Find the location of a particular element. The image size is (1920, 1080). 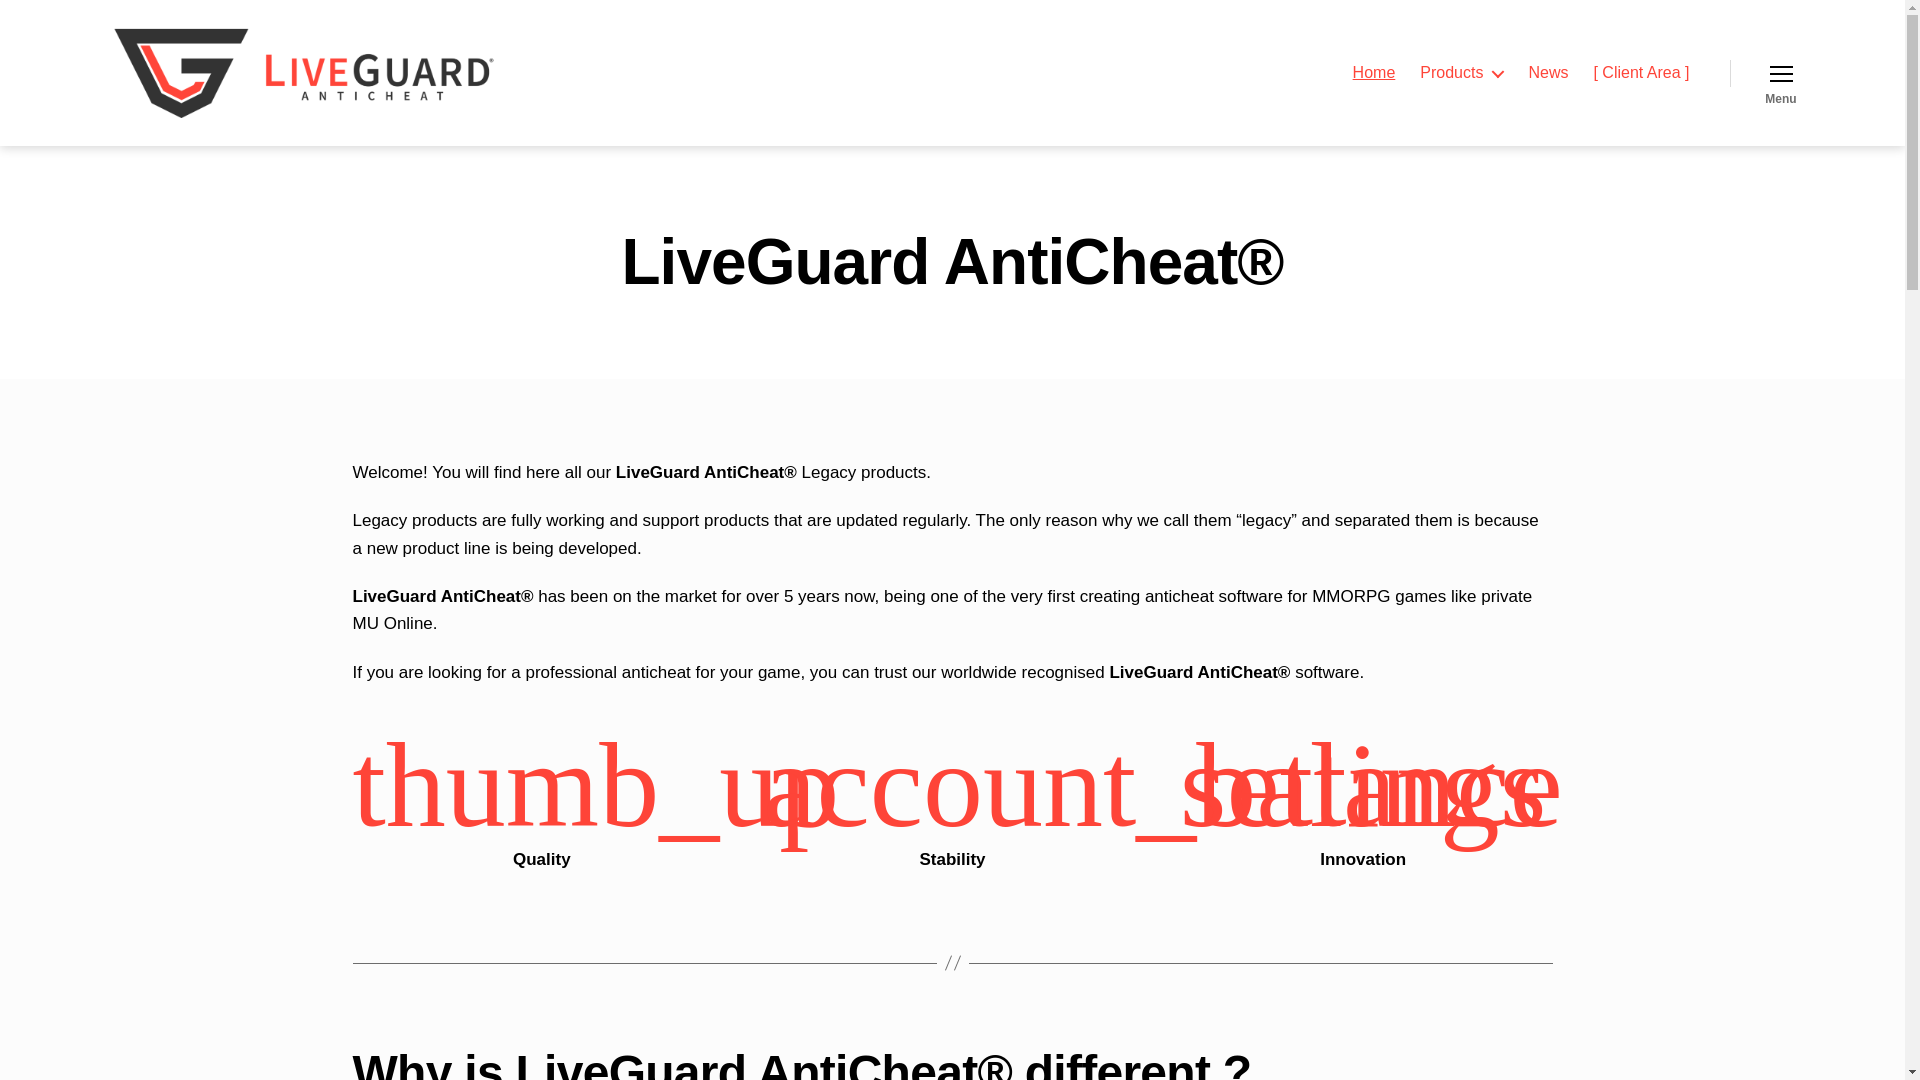

Products is located at coordinates (1462, 72).